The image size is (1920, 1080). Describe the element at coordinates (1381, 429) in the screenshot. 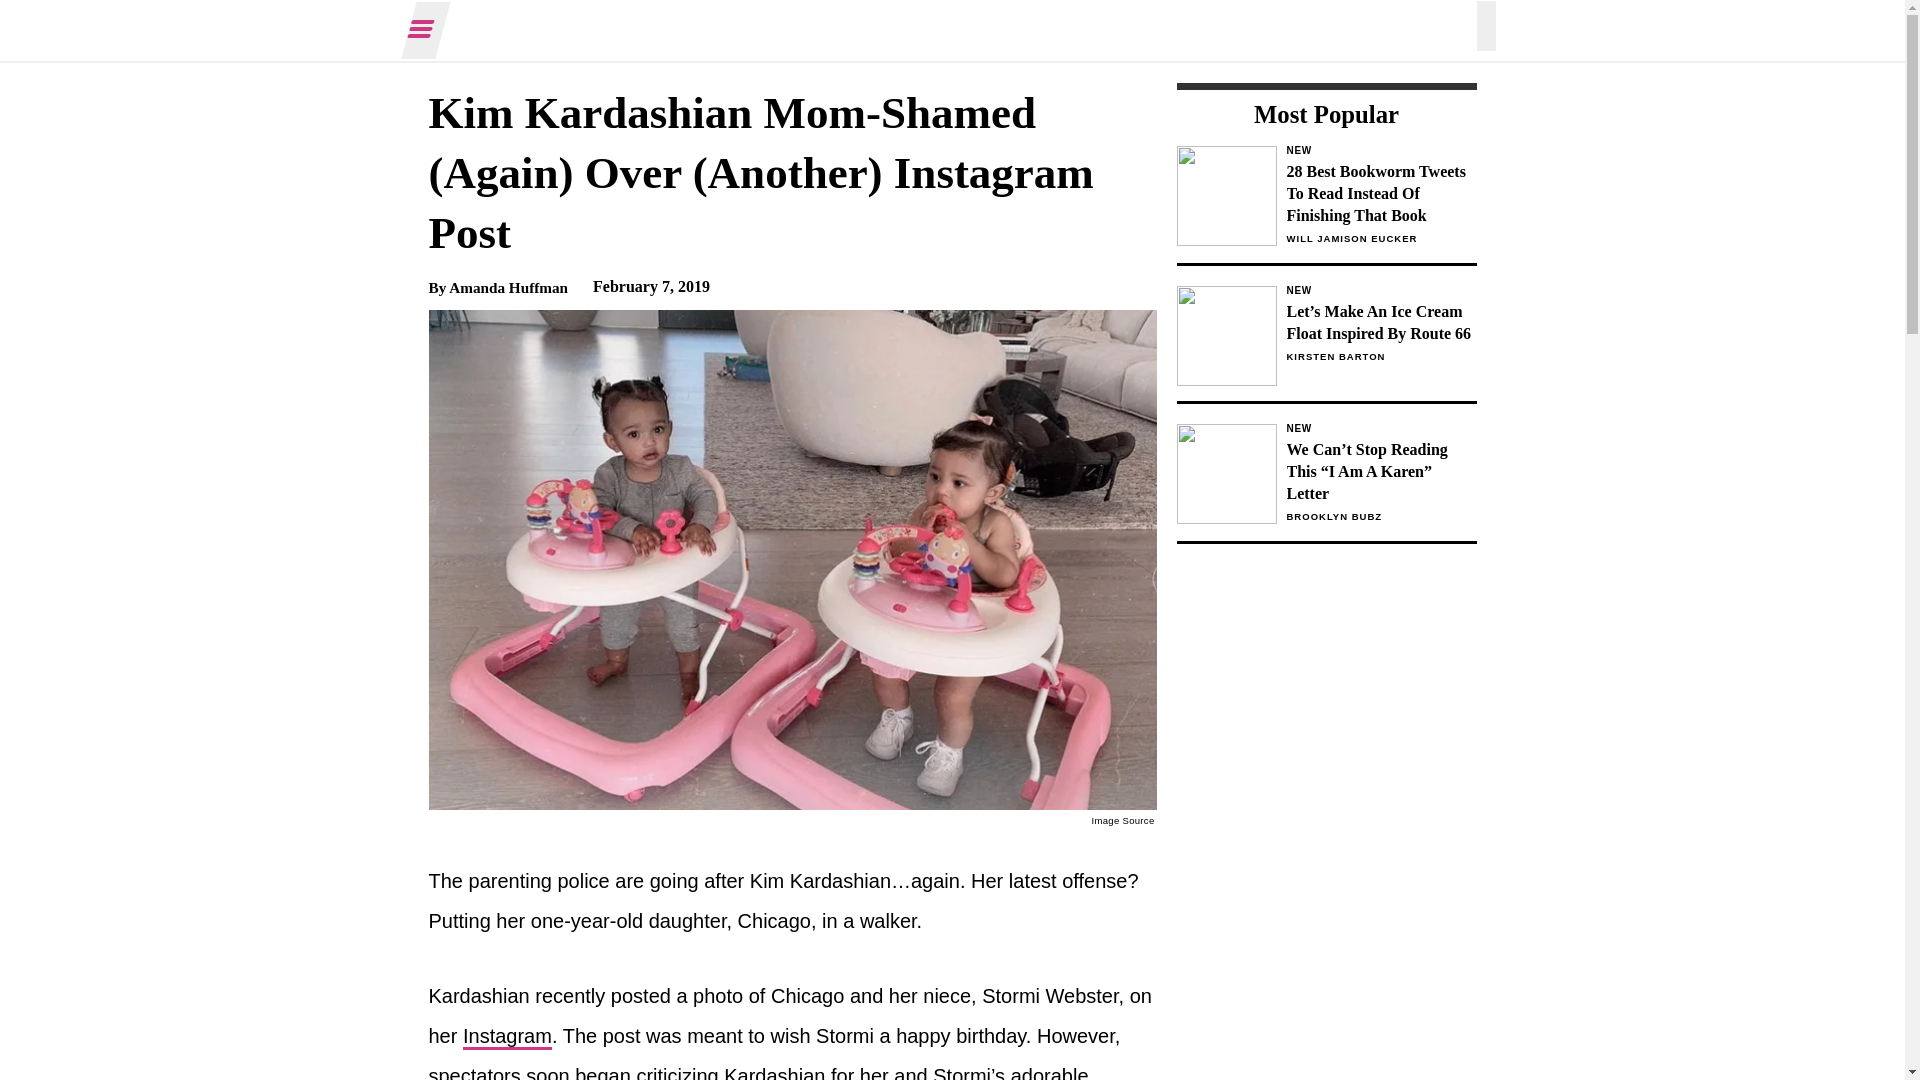

I see `New` at that location.